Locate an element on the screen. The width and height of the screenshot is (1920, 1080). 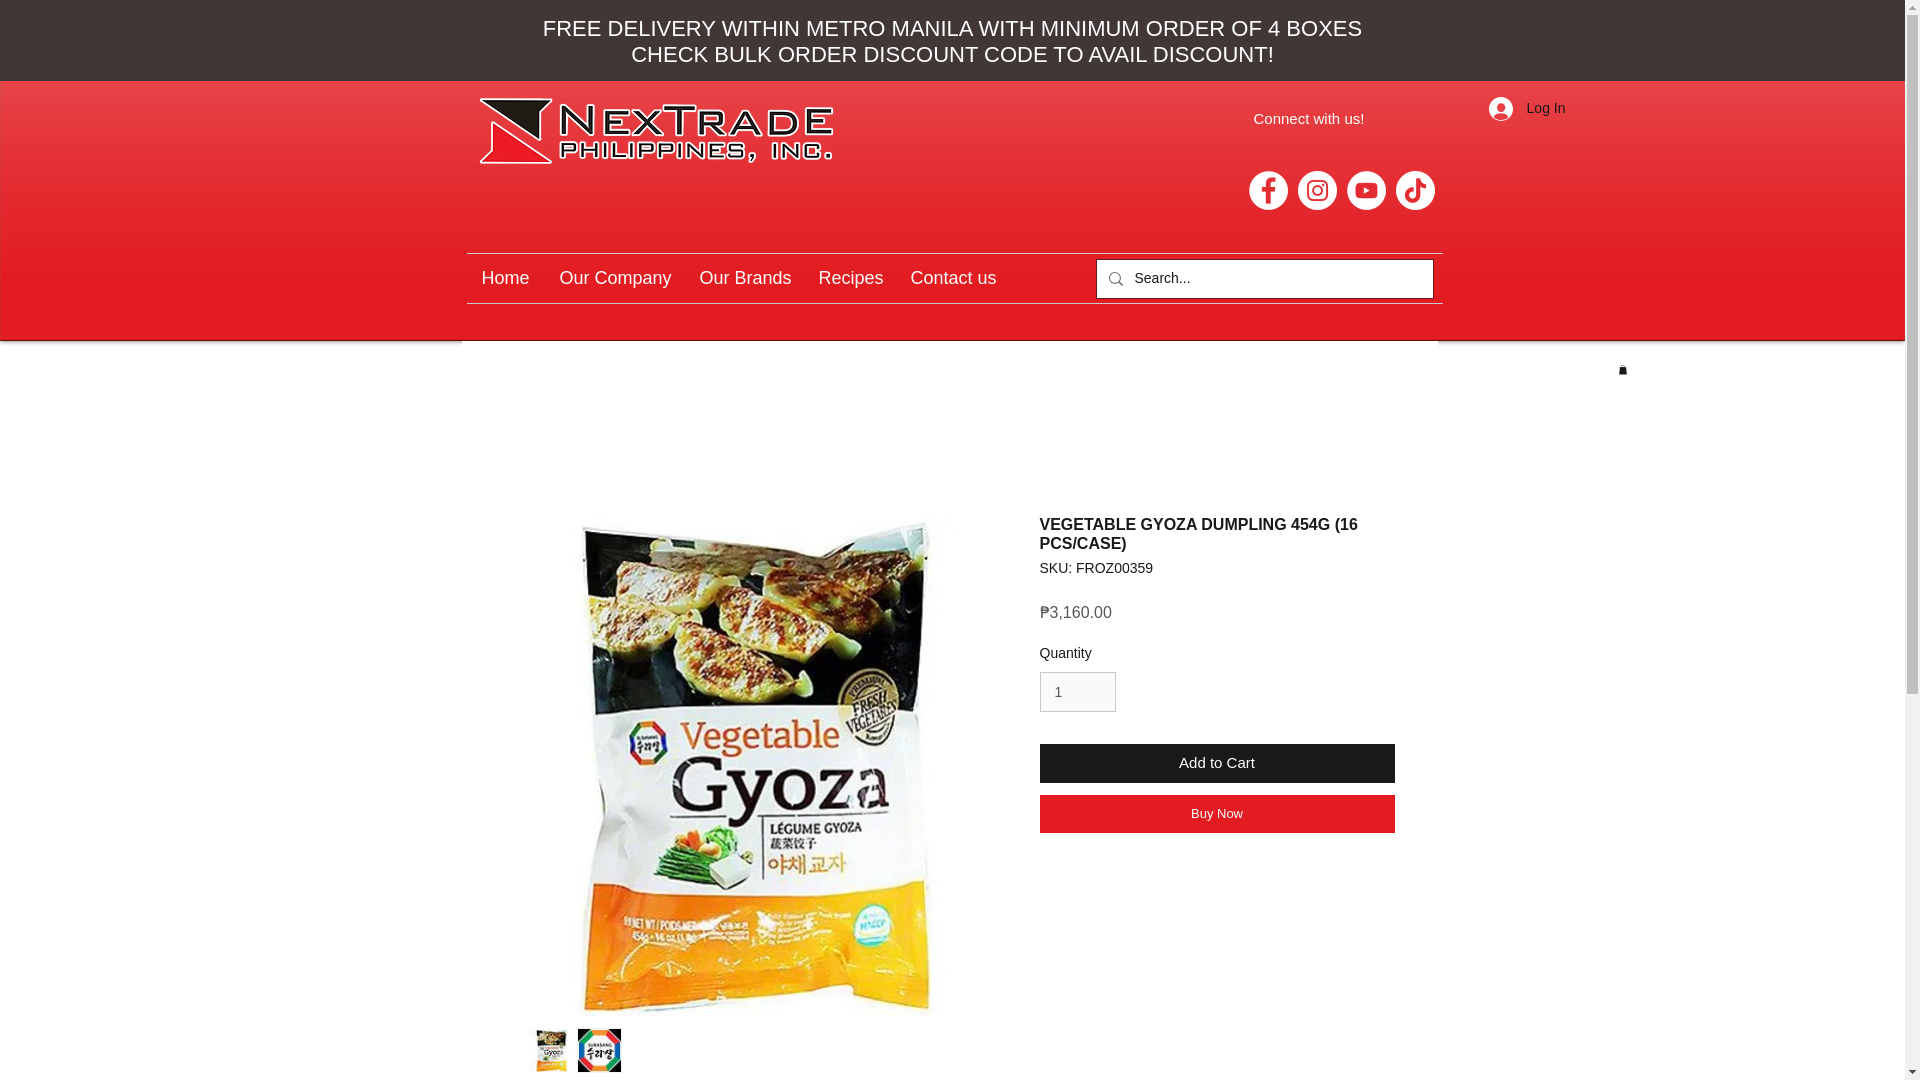
Buy Now is located at coordinates (1218, 813).